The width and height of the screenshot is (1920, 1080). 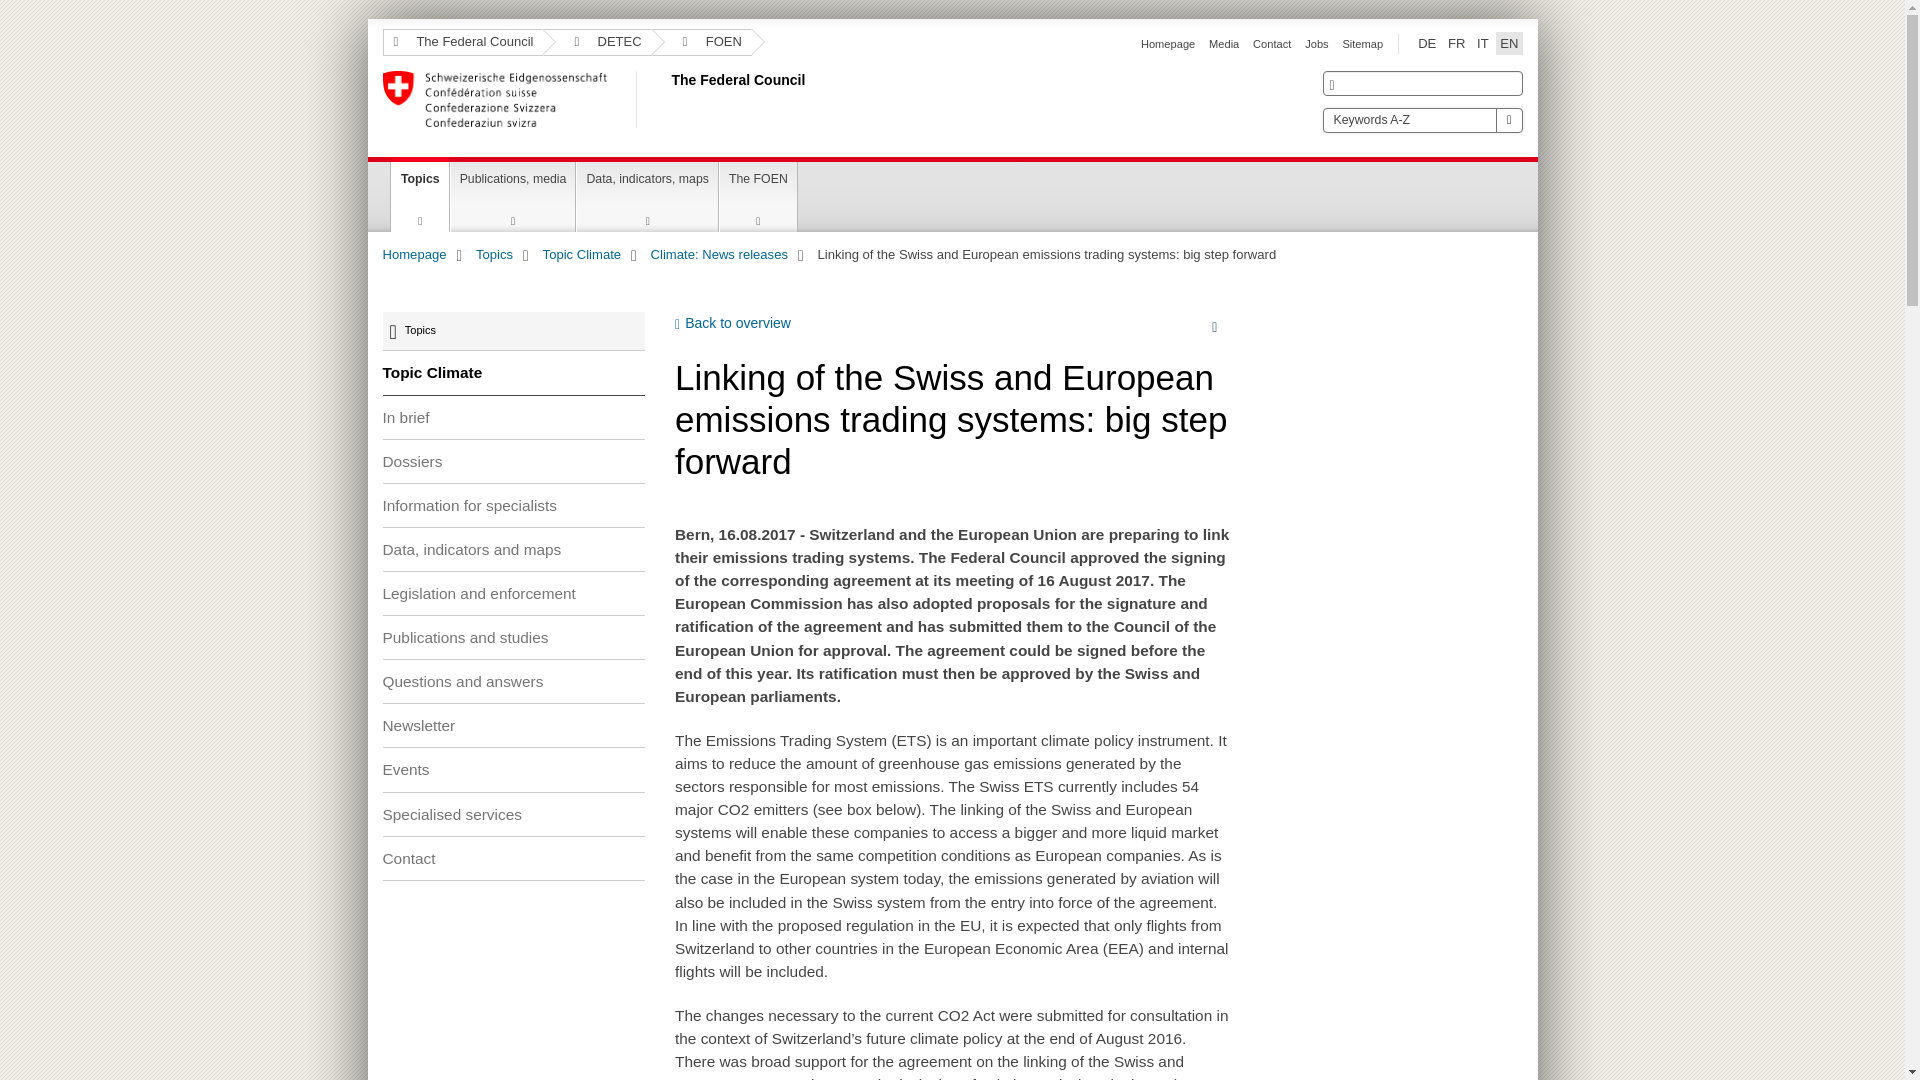 I want to click on EN, so click(x=1508, y=44).